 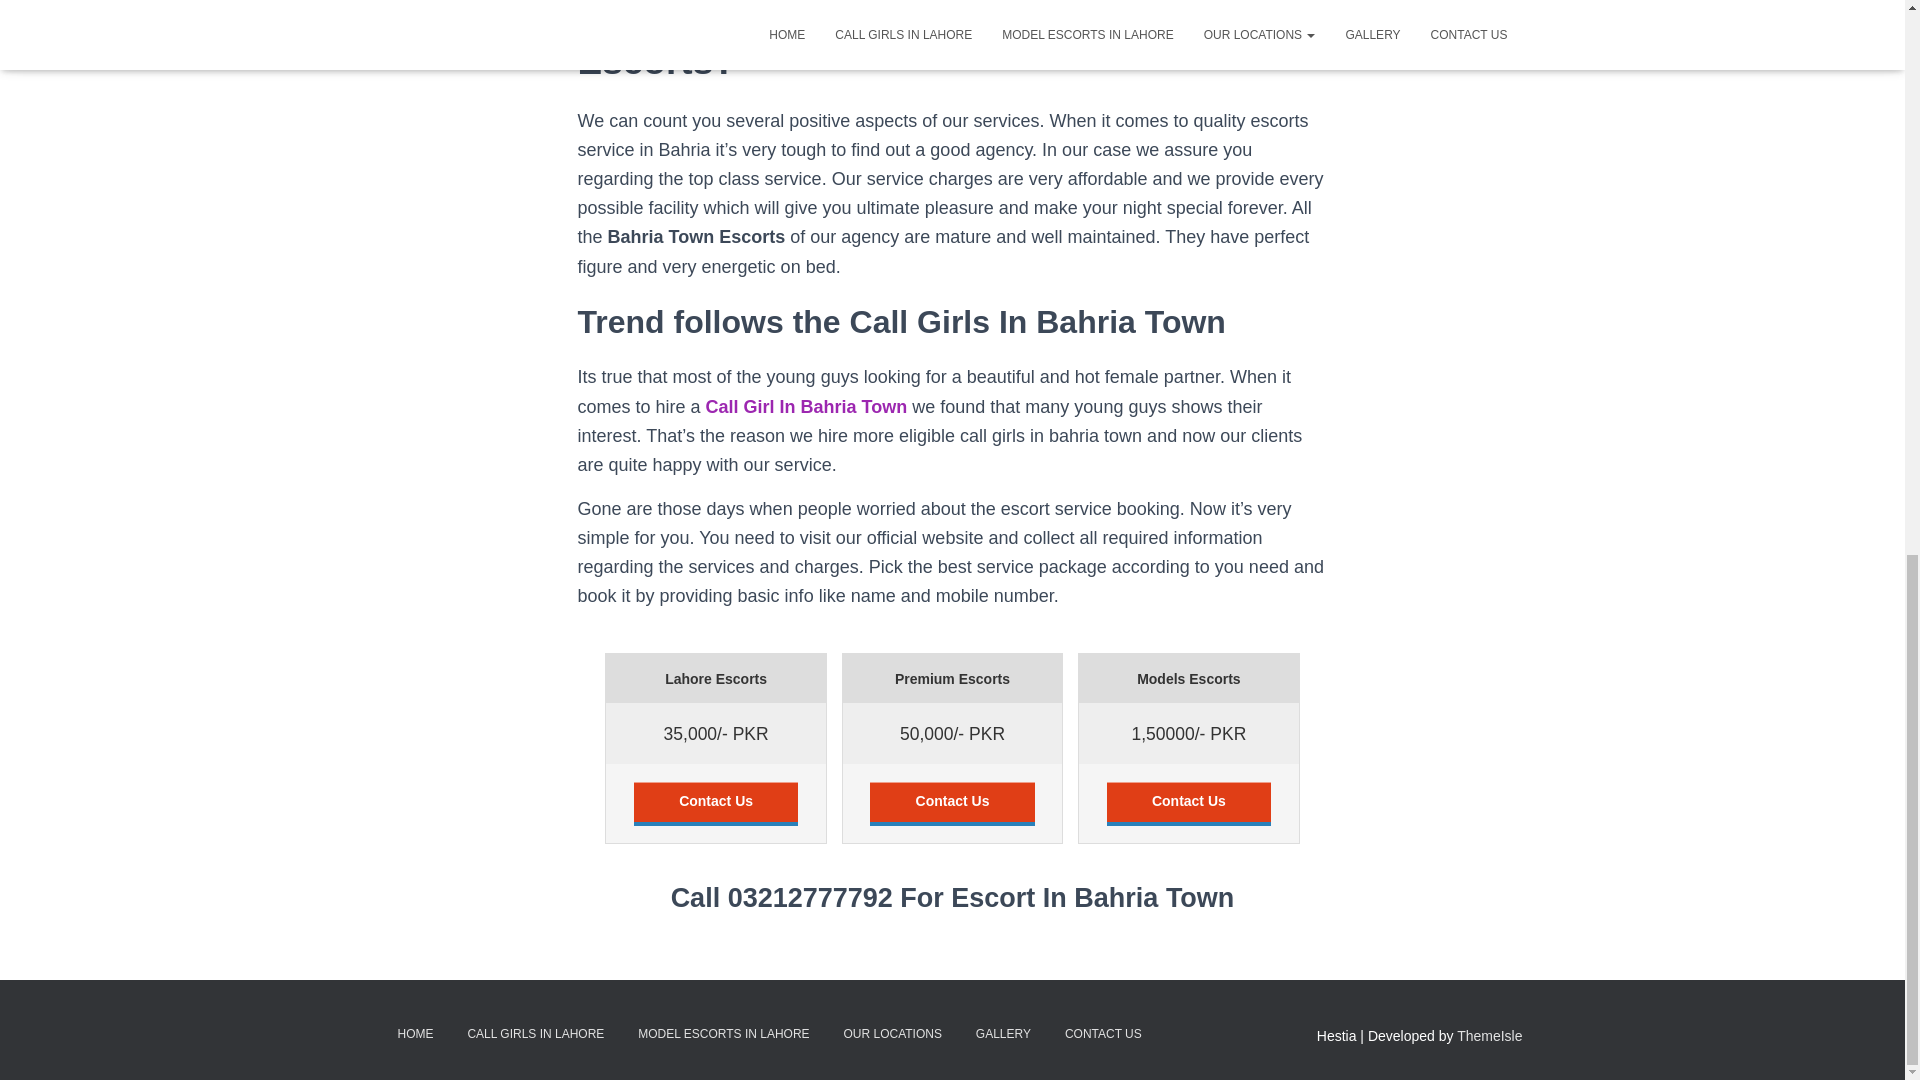 What do you see at coordinates (807, 406) in the screenshot?
I see `Call Girl In Bahria Town` at bounding box center [807, 406].